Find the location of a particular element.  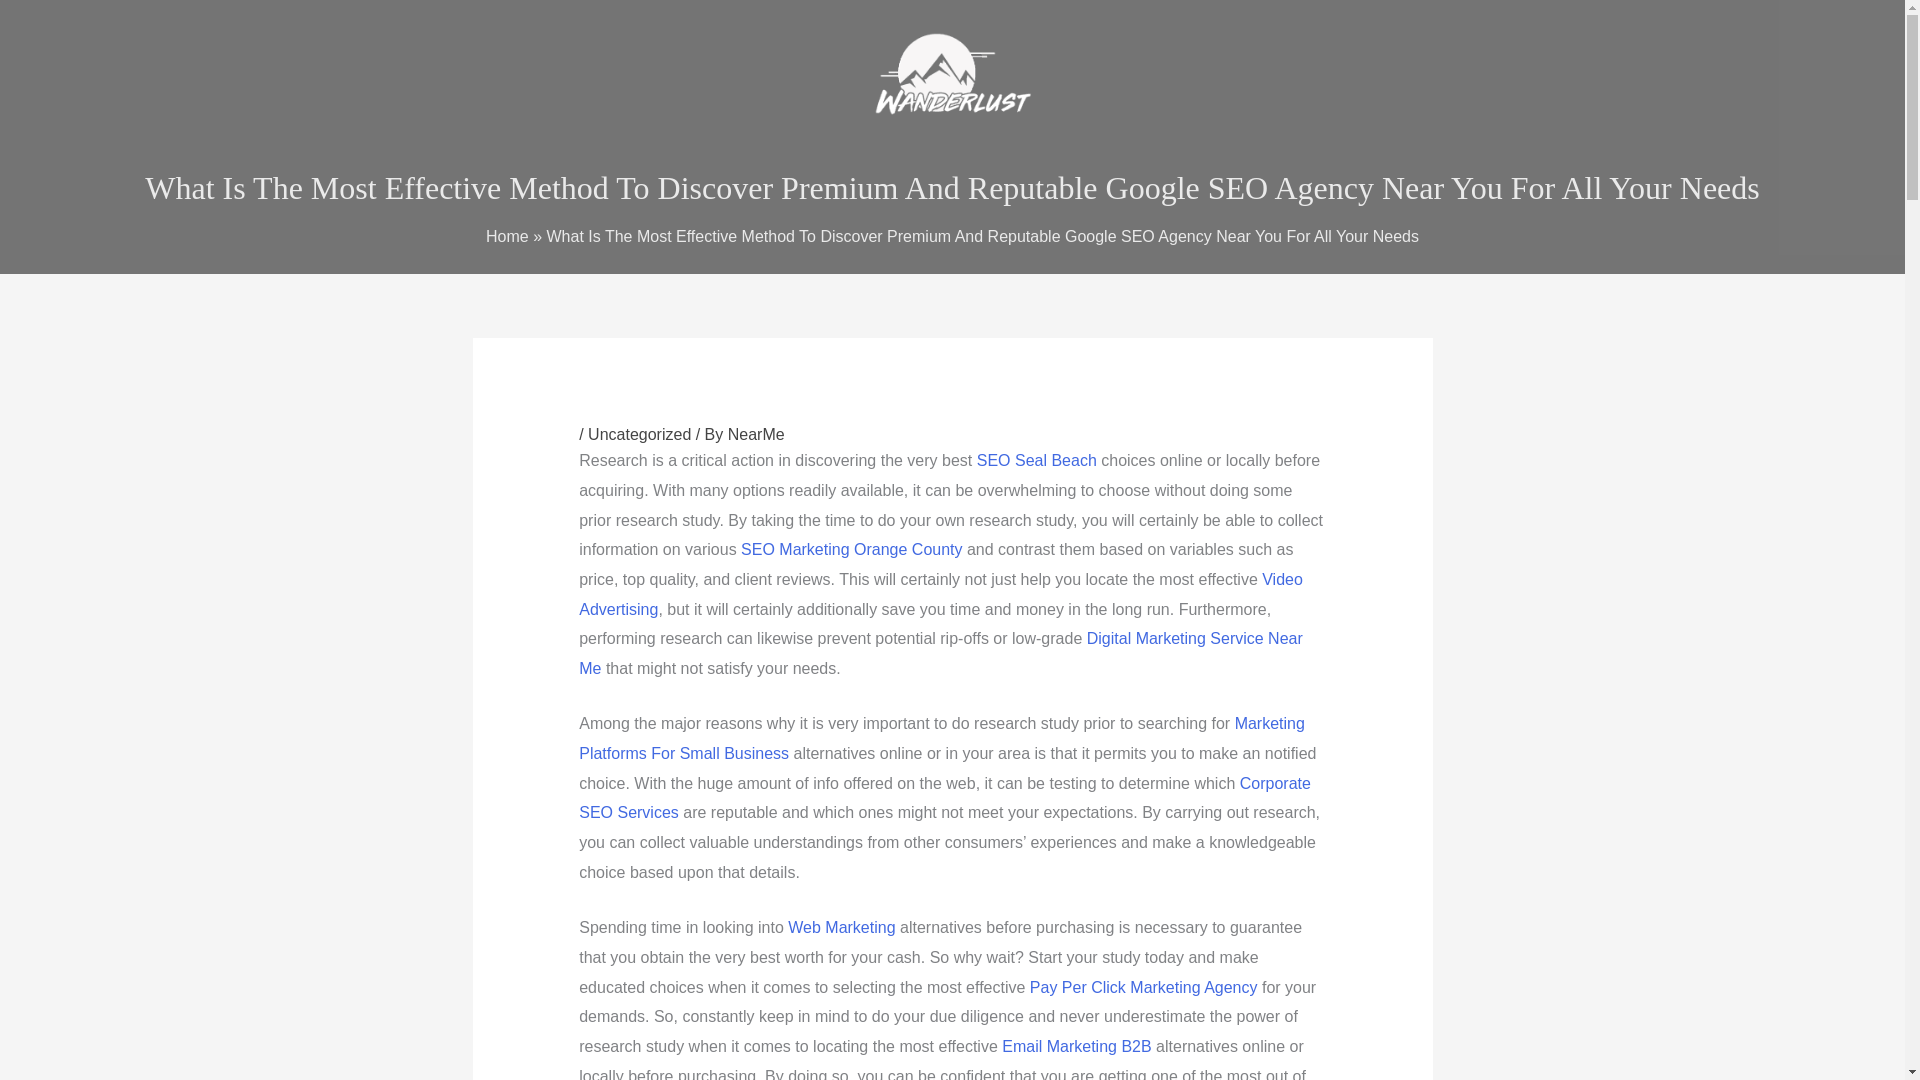

Uncategorized is located at coordinates (639, 434).